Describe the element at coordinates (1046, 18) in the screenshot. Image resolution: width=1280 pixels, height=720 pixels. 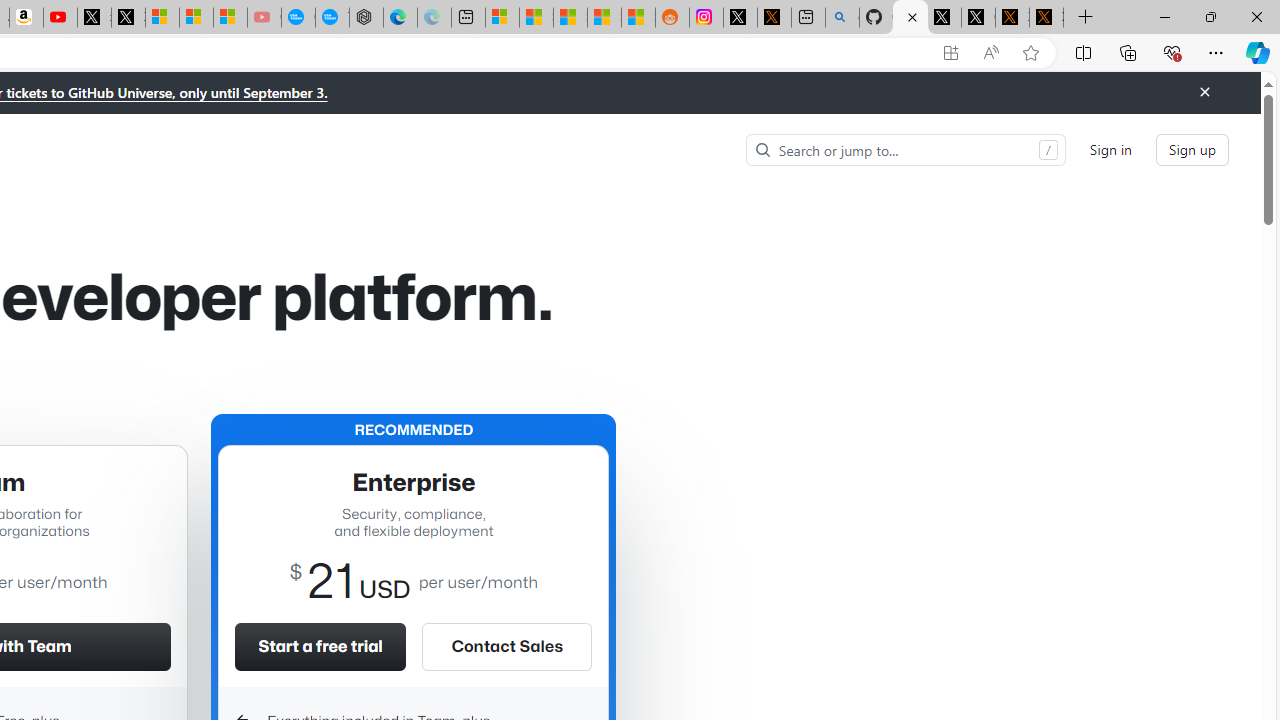
I see `X Privacy Policy` at that location.